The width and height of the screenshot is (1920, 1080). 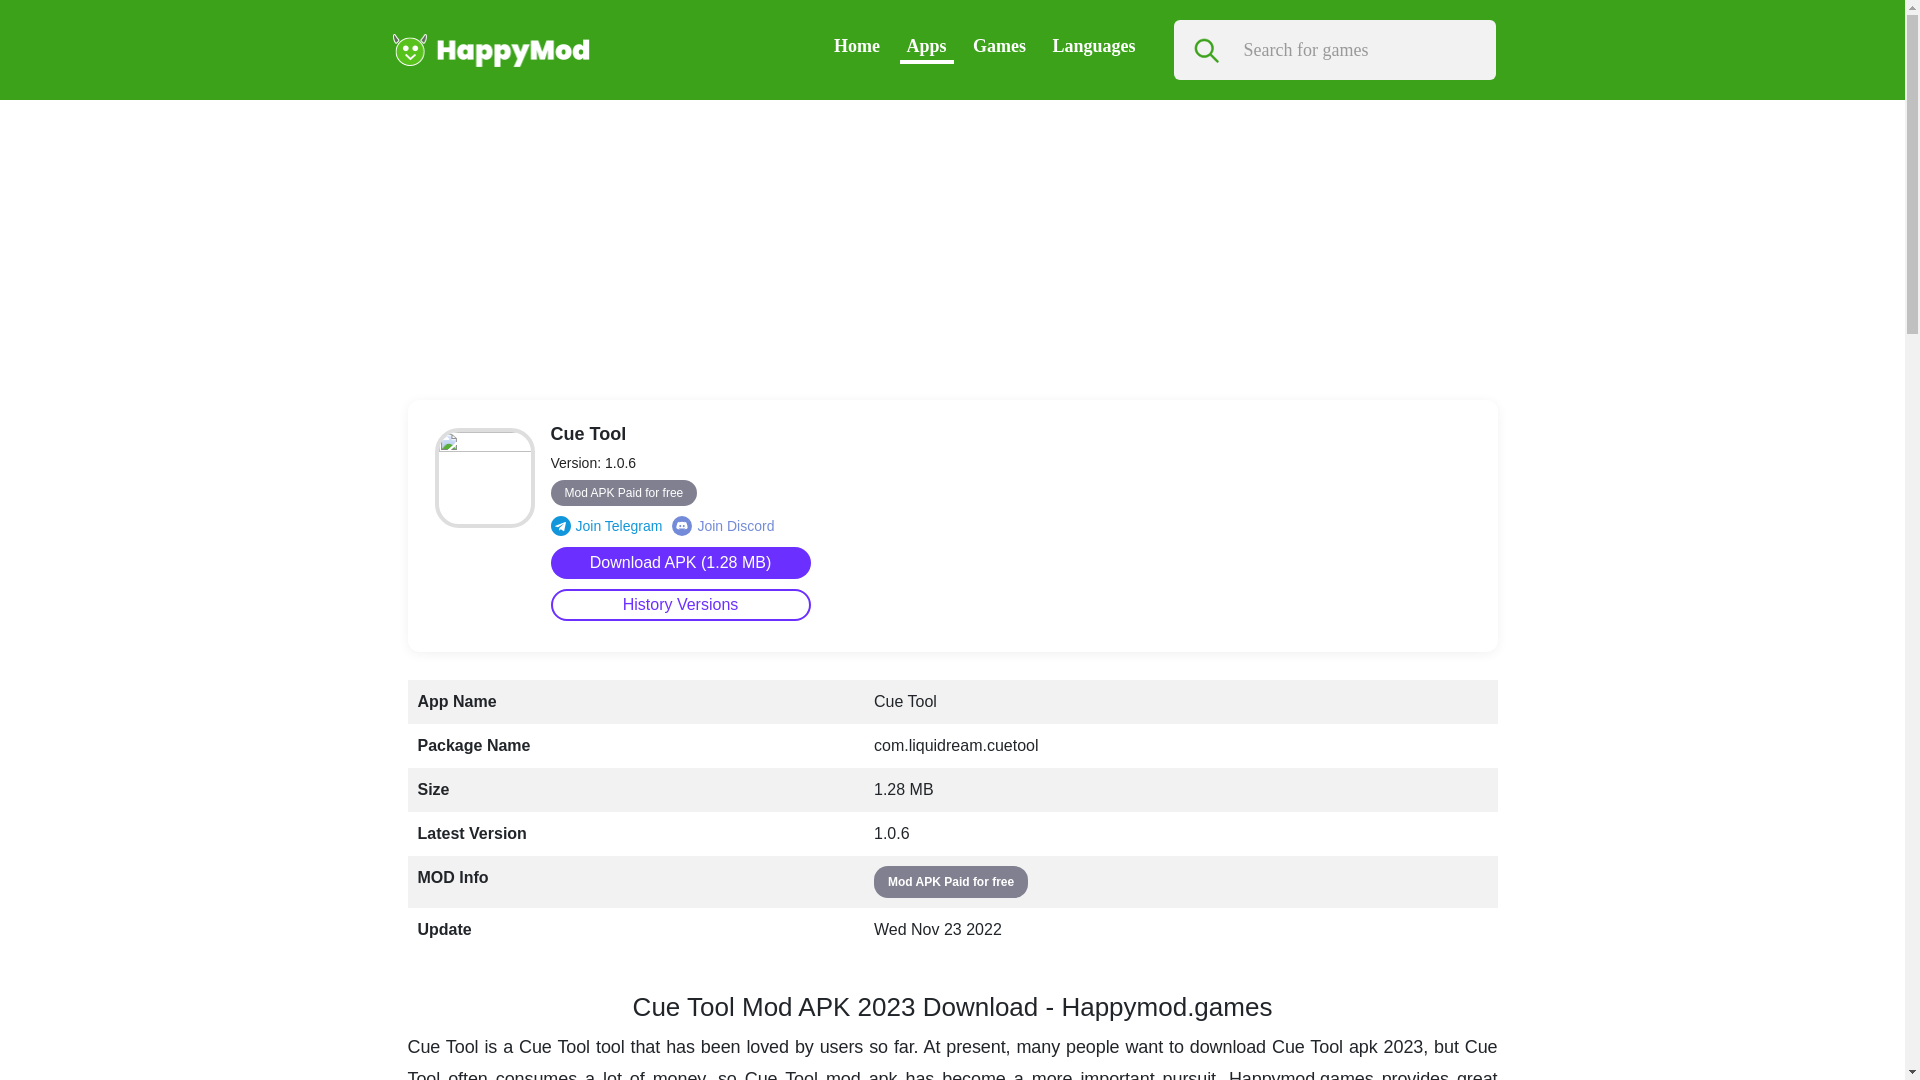 I want to click on Apps, so click(x=926, y=46).